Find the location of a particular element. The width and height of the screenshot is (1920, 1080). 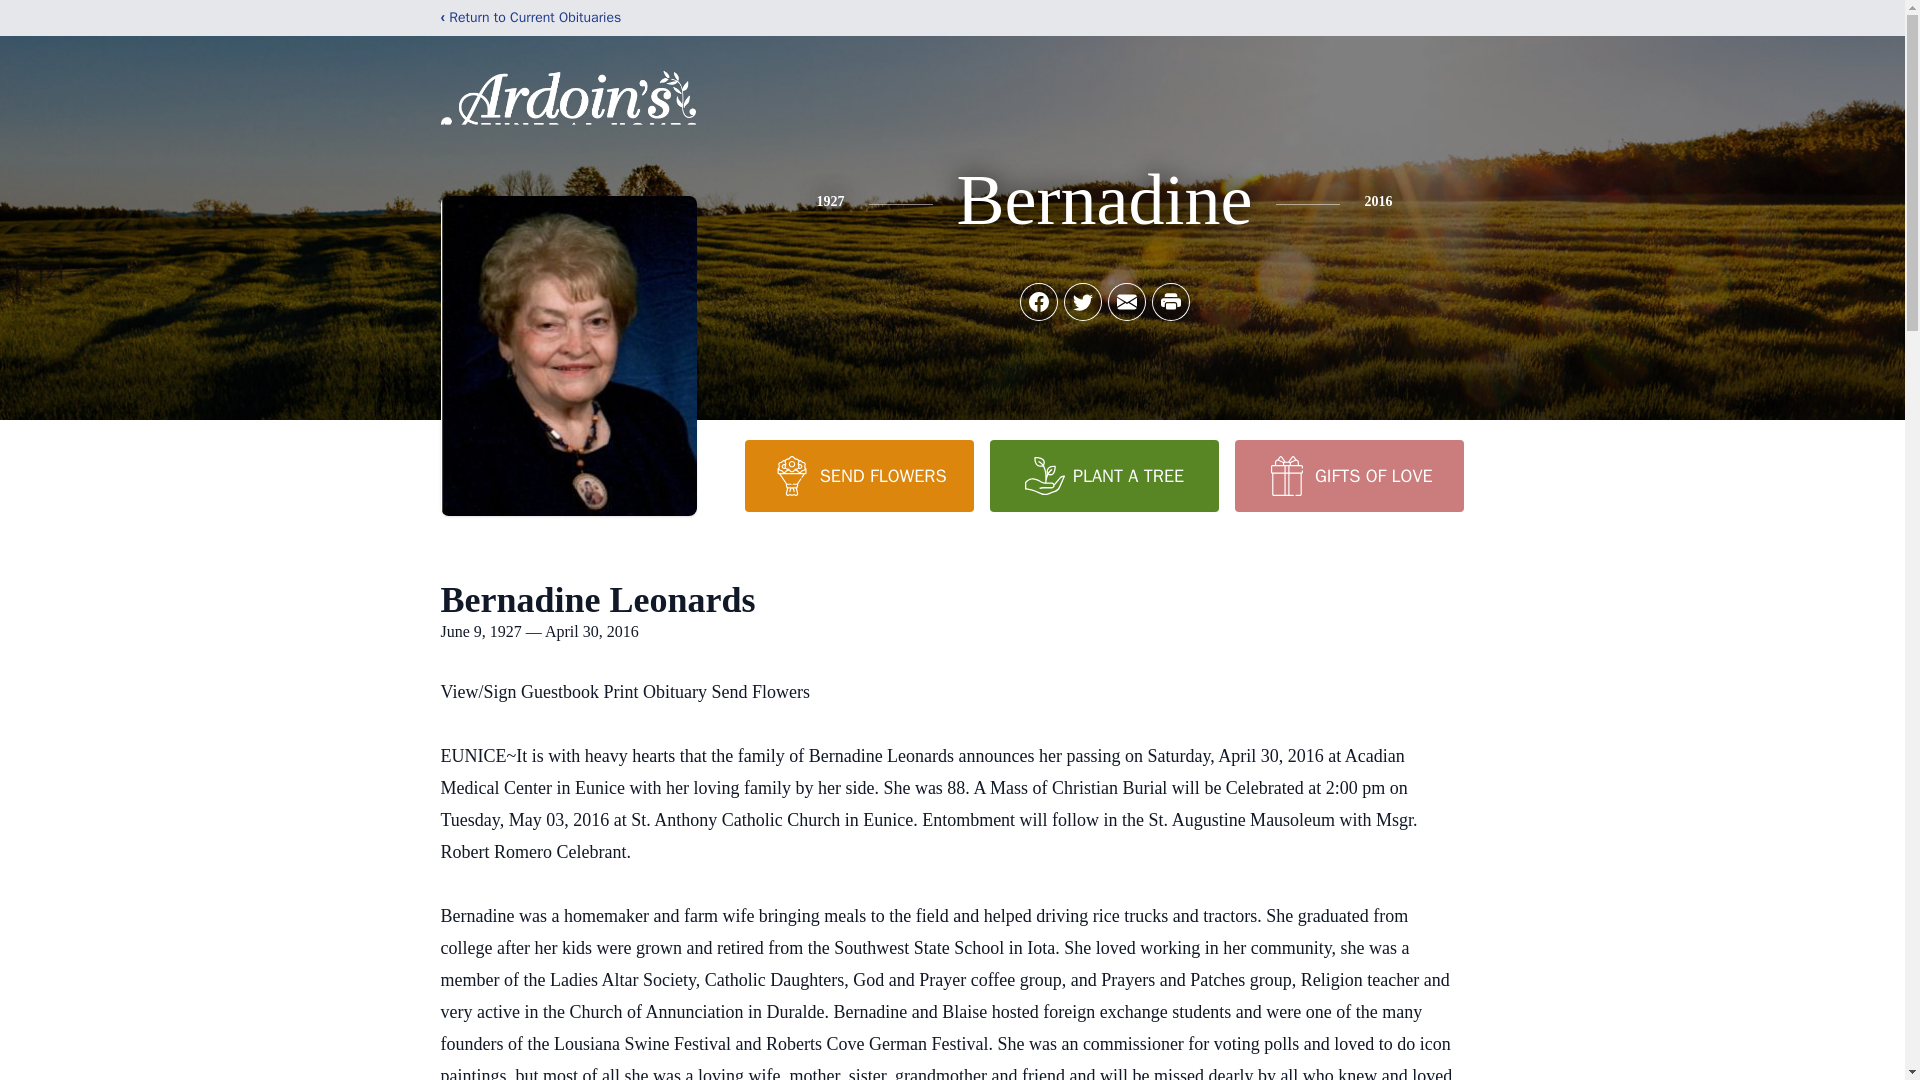

SEND FLOWERS is located at coordinates (858, 475).